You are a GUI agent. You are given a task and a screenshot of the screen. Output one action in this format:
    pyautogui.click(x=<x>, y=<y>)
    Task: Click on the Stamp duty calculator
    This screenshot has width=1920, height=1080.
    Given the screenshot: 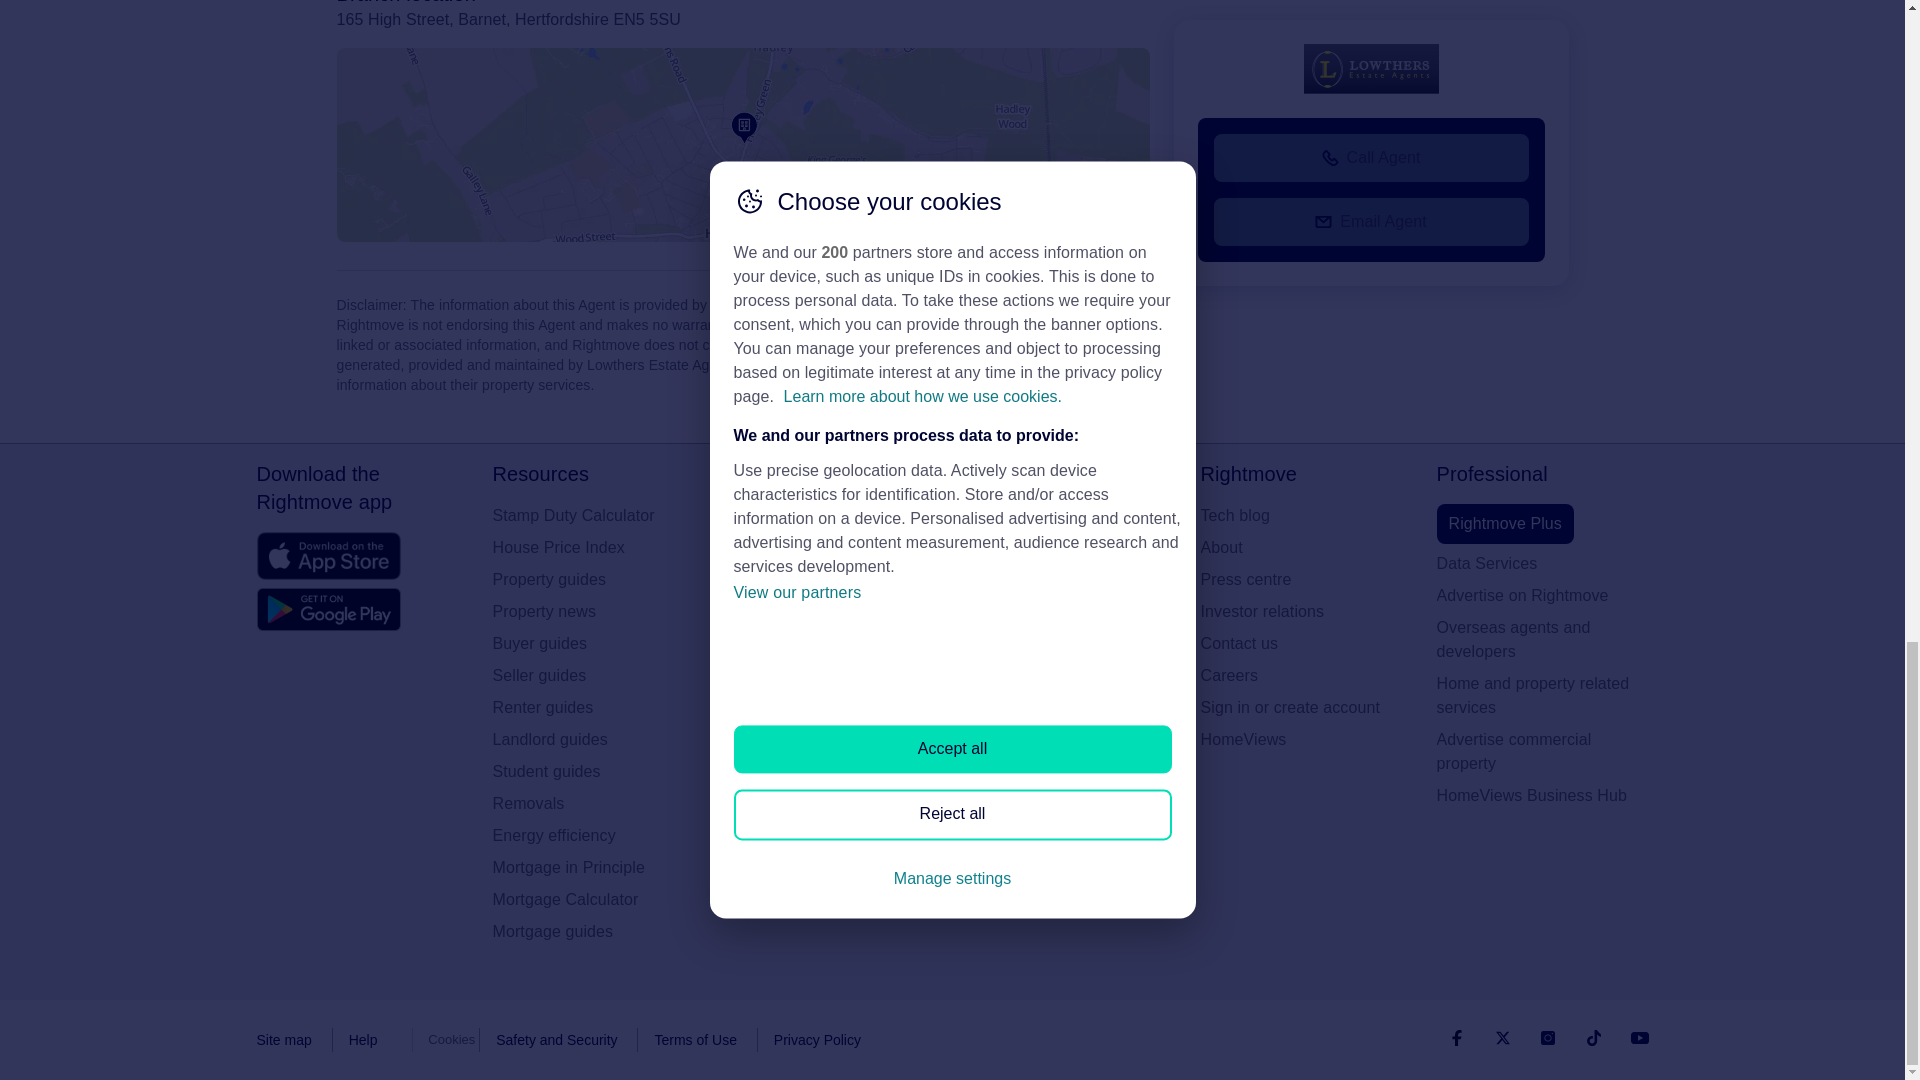 What is the action you would take?
    pyautogui.click(x=598, y=516)
    